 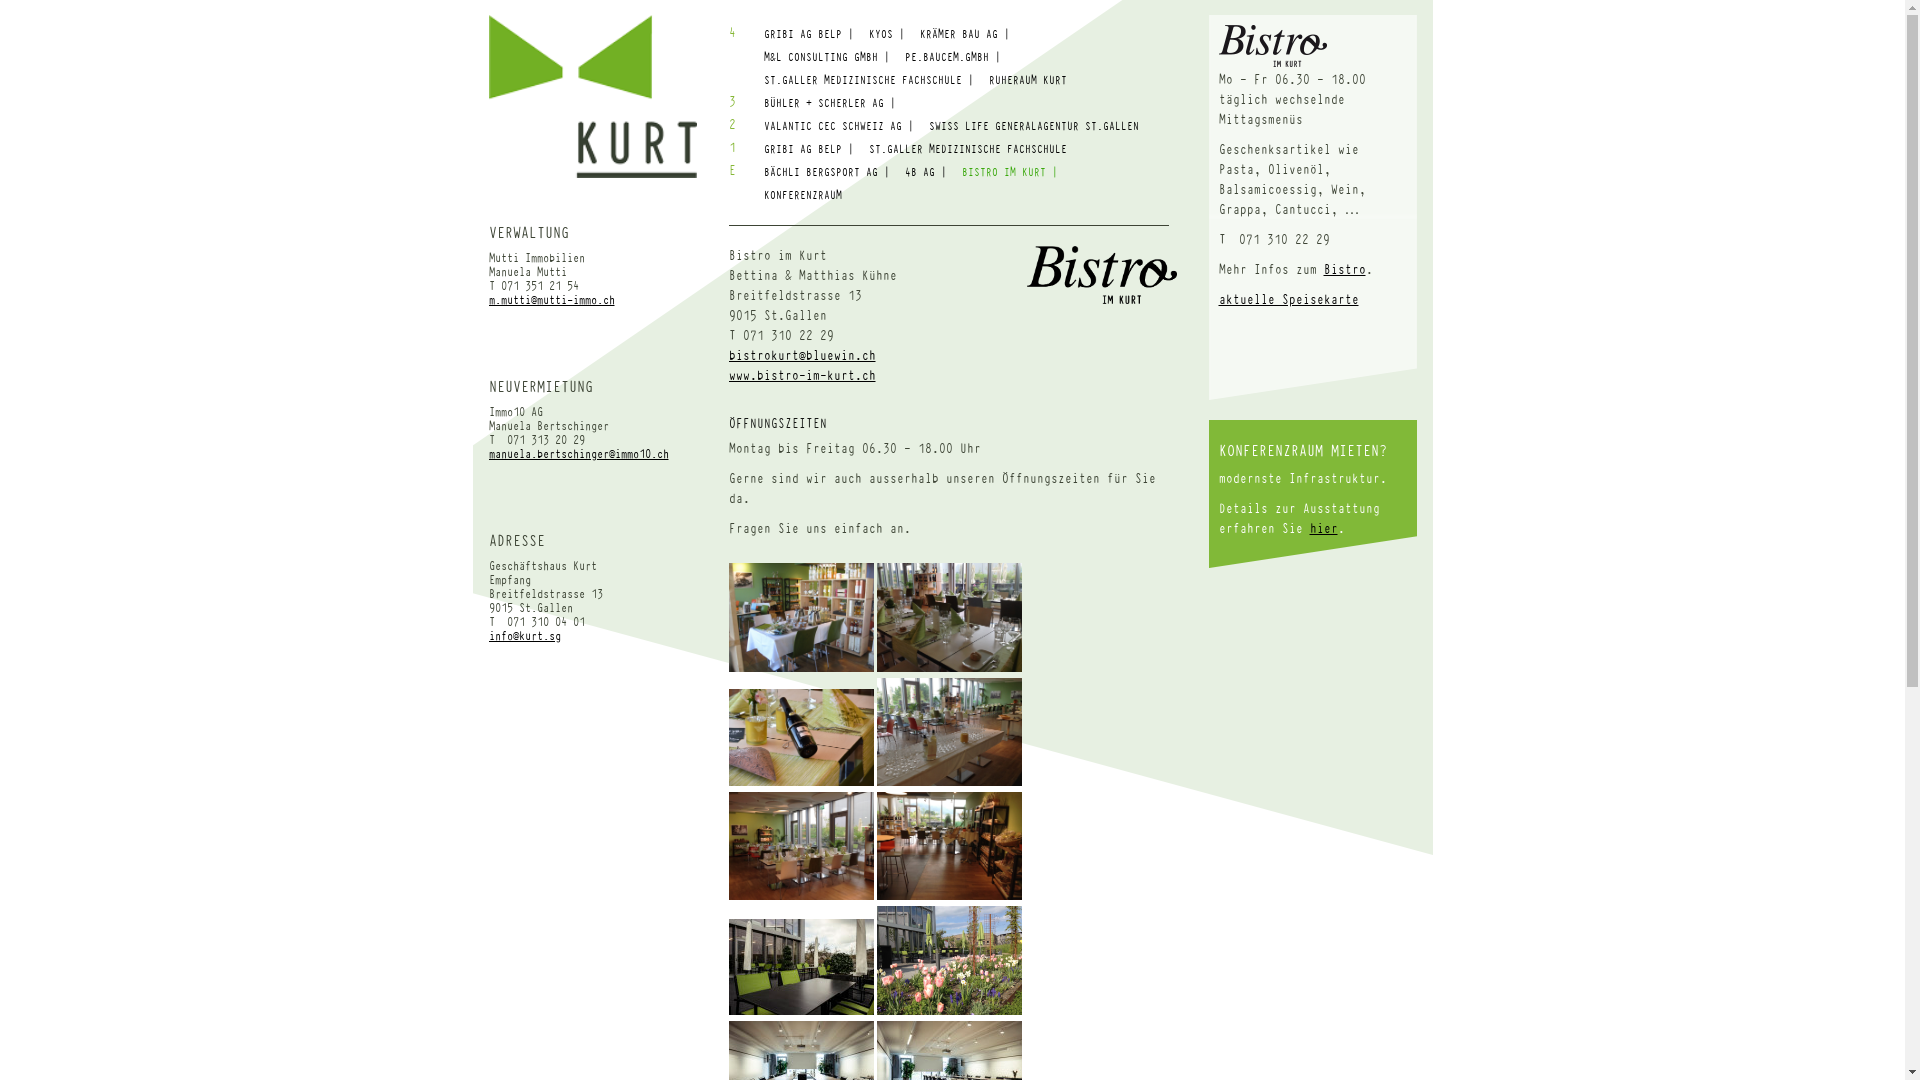 What do you see at coordinates (839, 126) in the screenshot?
I see `VALANTIC CEC SCHWEIZ AG |` at bounding box center [839, 126].